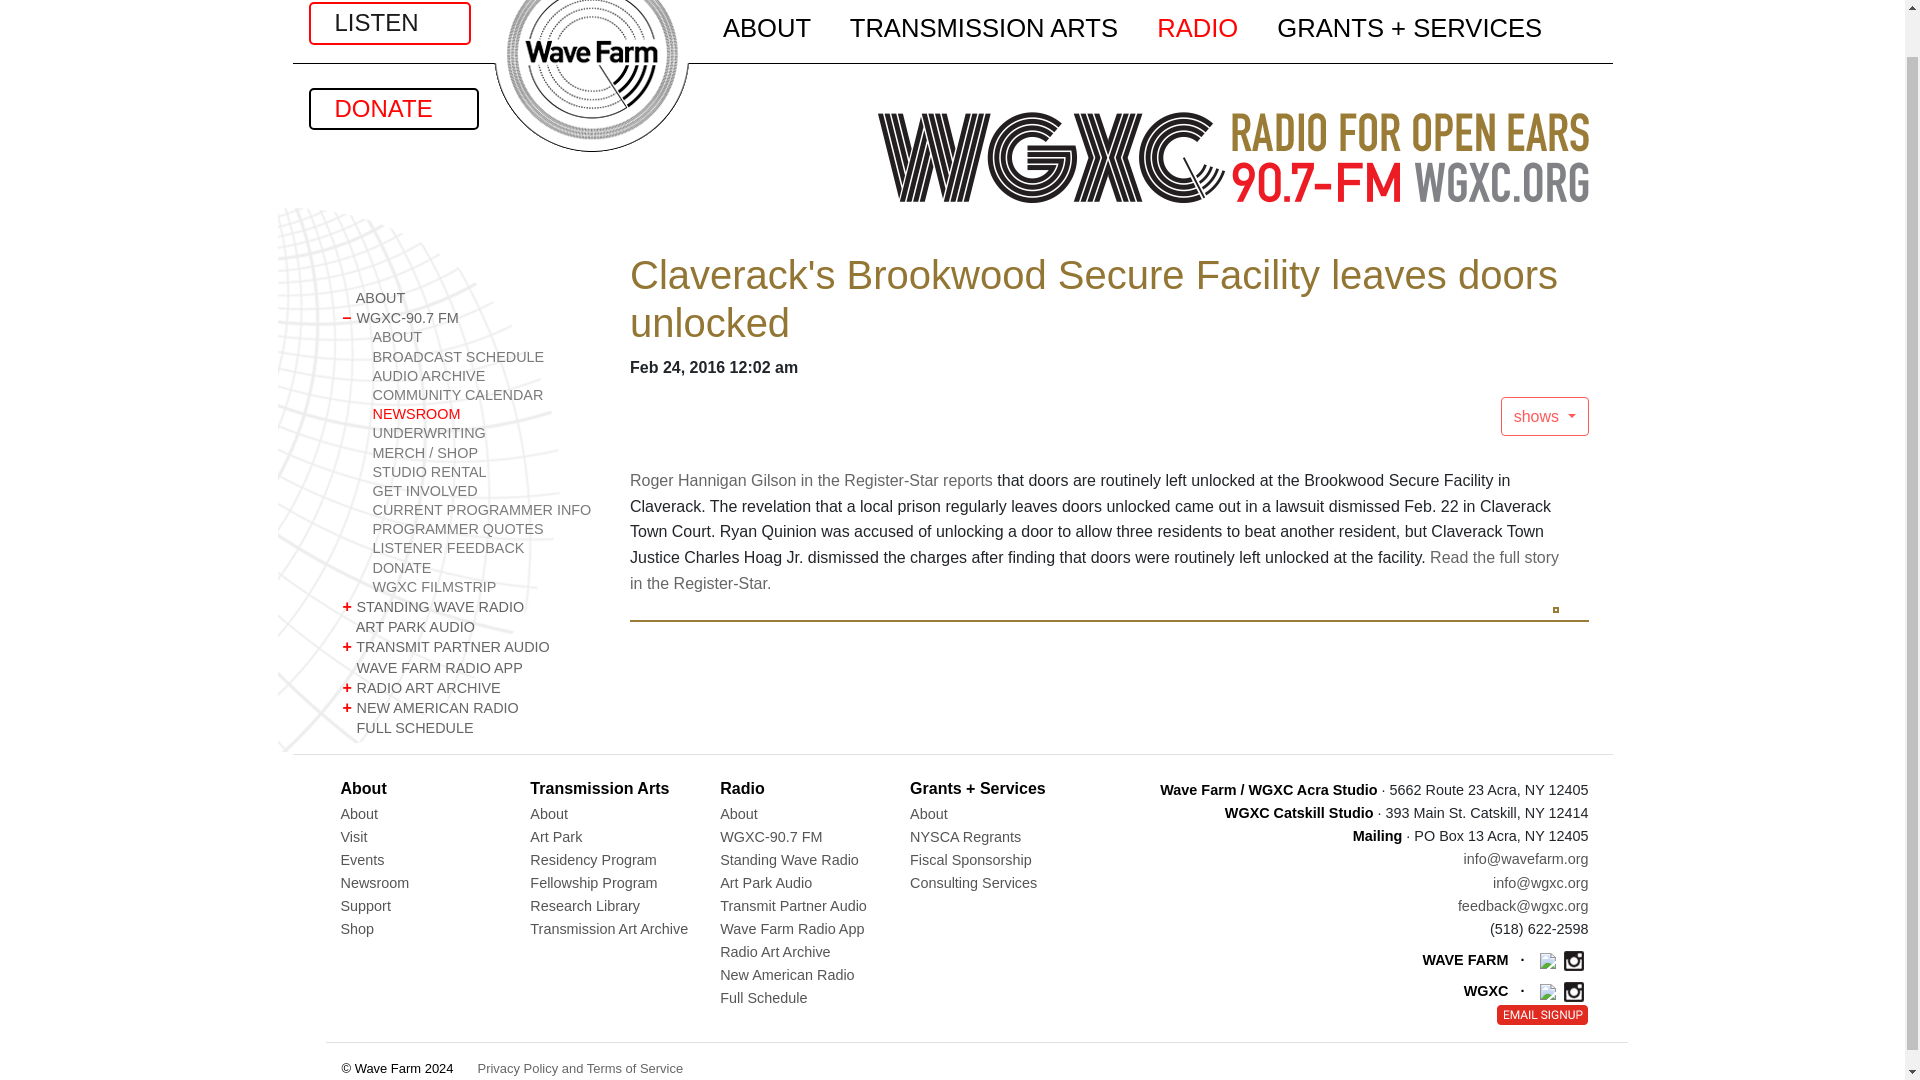 The height and width of the screenshot is (1080, 1920). Describe the element at coordinates (388, 23) in the screenshot. I see `LISTEN    ` at that location.